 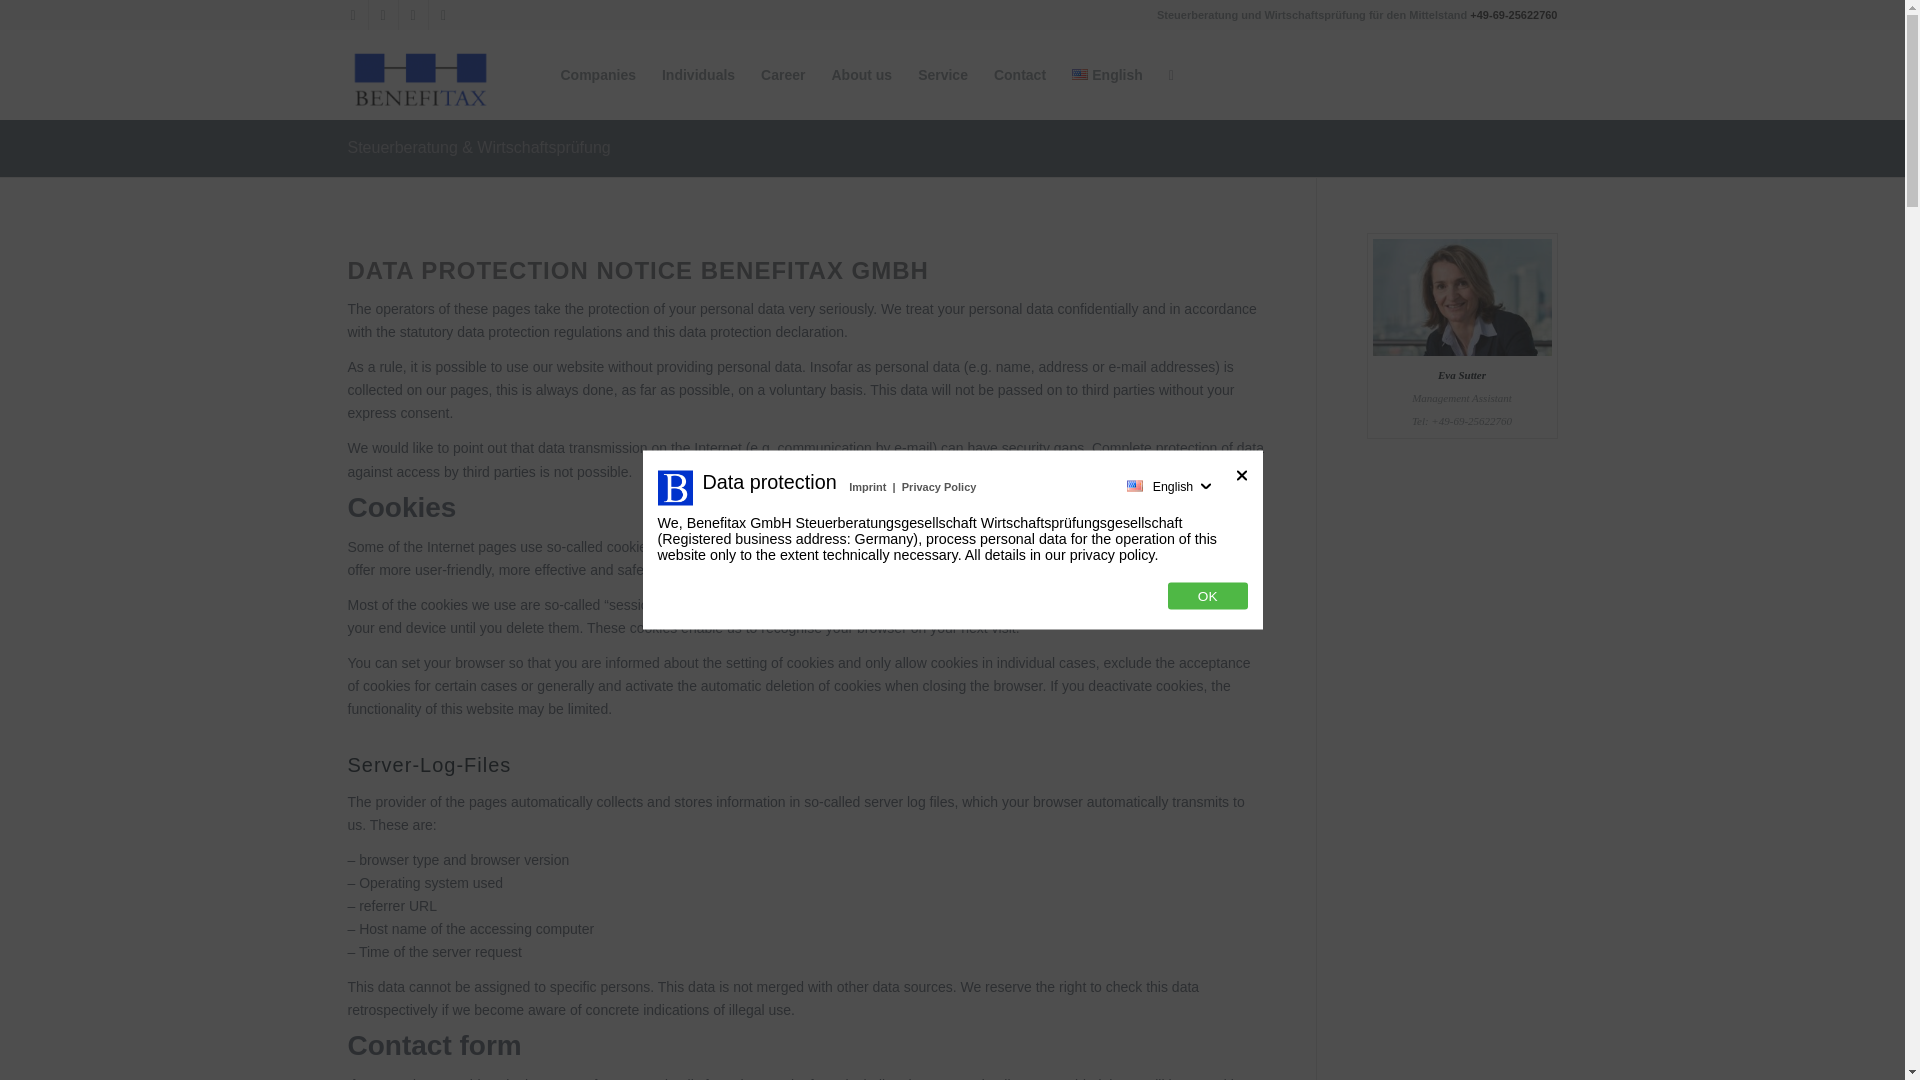 I want to click on Companies, so click(x=598, y=74).